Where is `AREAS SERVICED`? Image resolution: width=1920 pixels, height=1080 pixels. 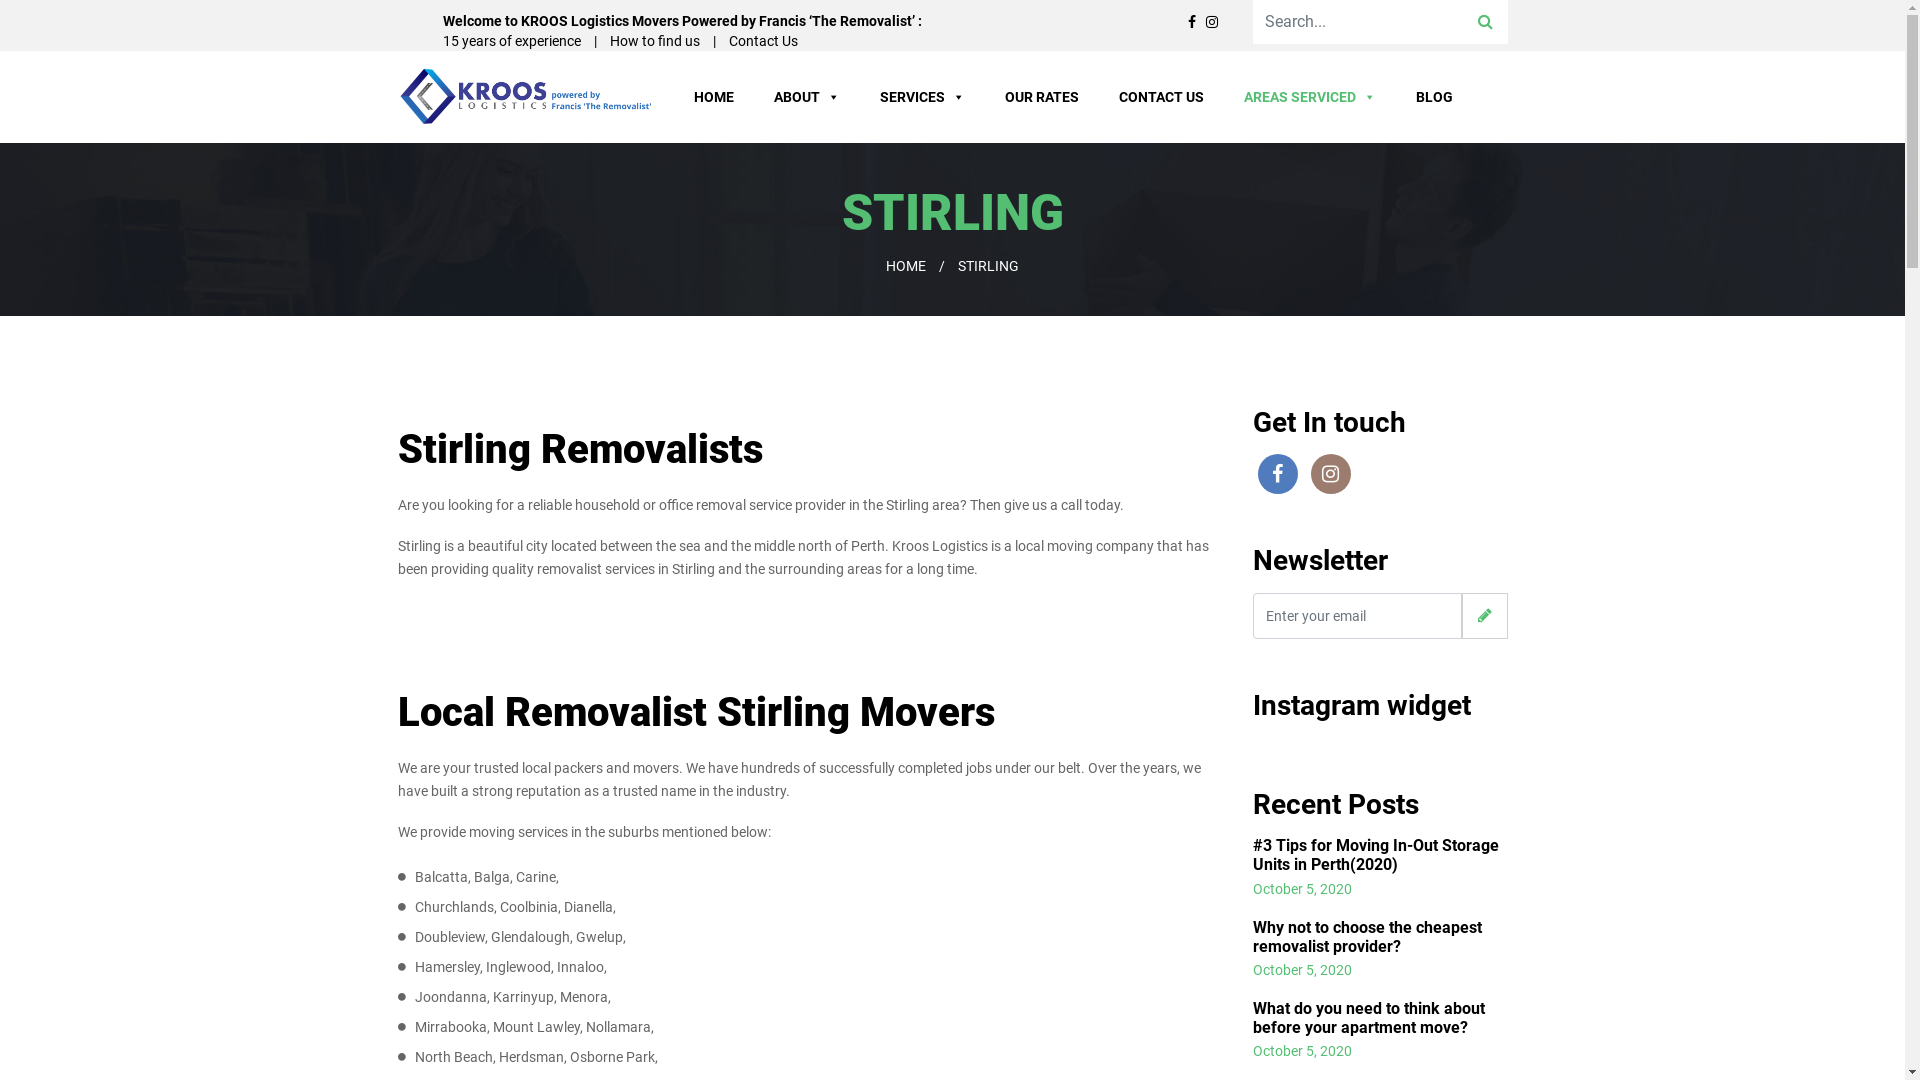
AREAS SERVICED is located at coordinates (1310, 97).